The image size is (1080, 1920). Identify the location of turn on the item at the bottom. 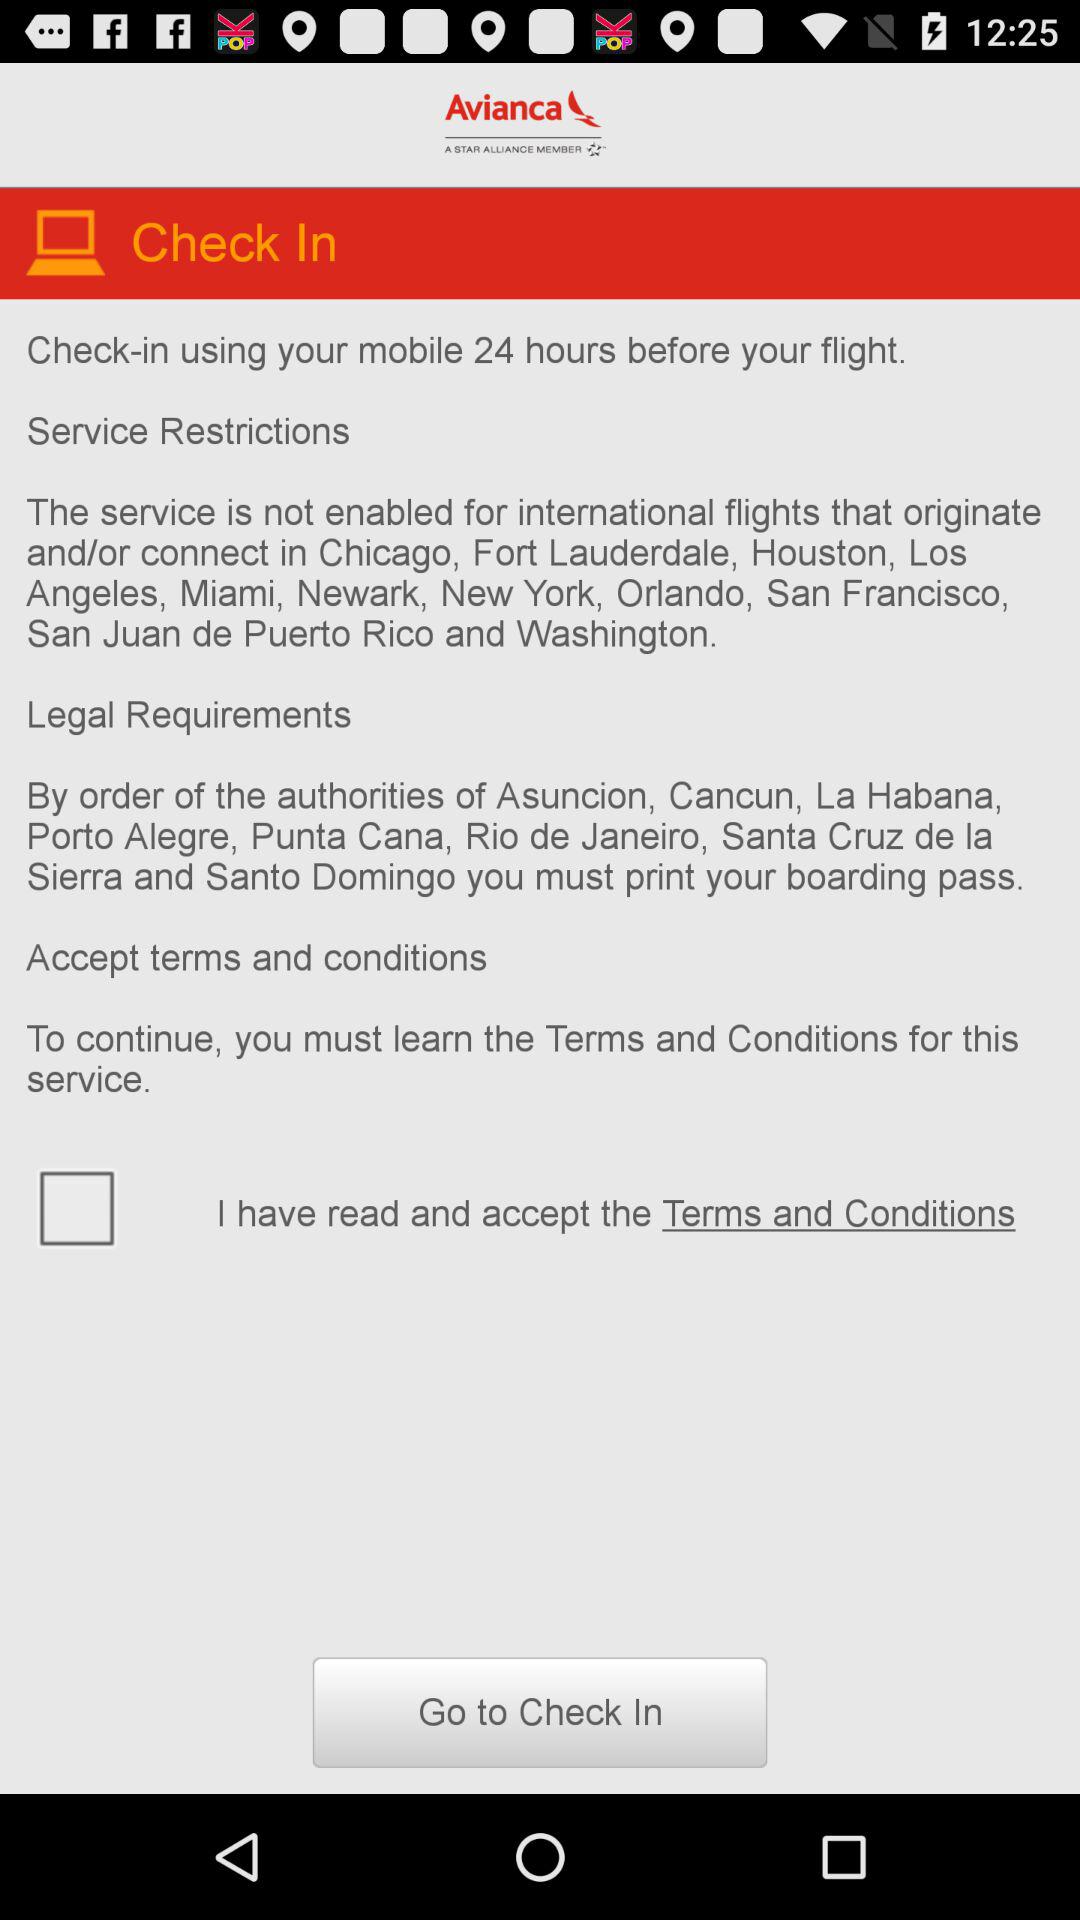
(540, 1712).